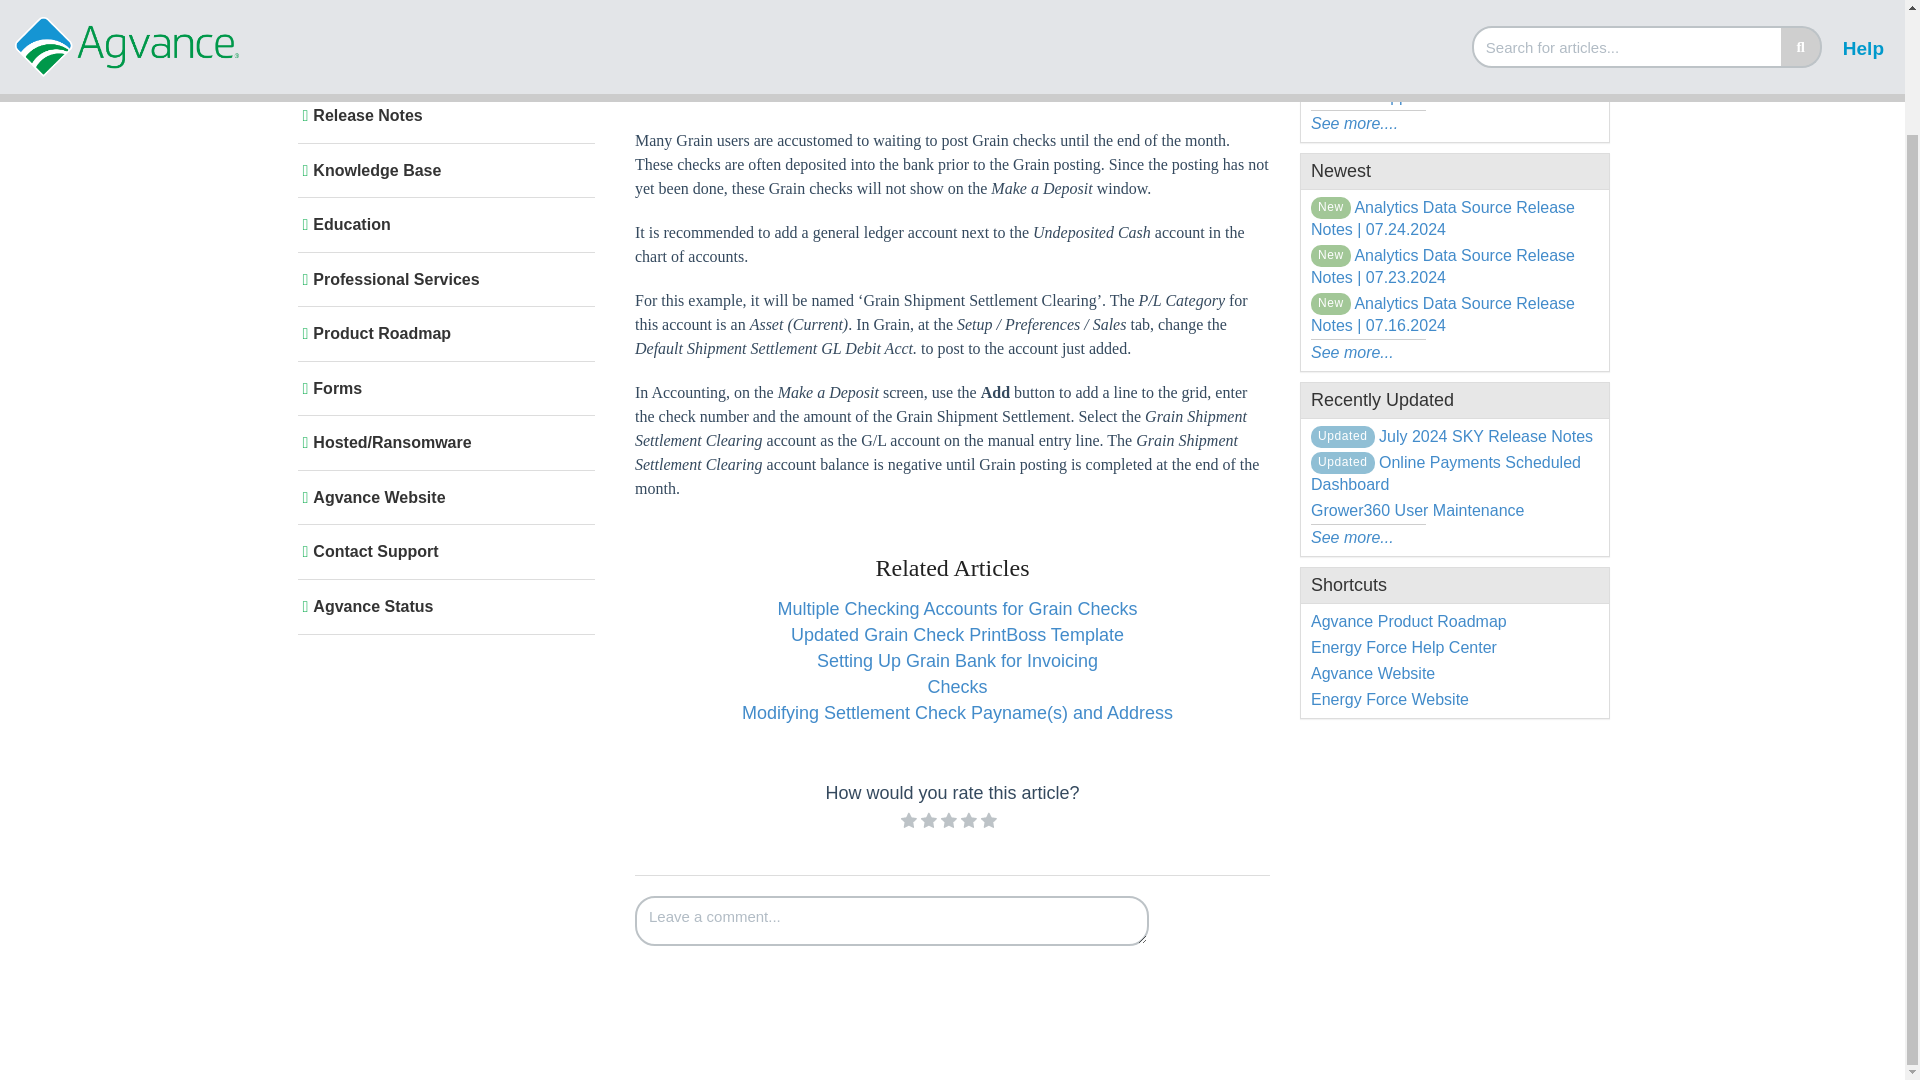 The image size is (1920, 1080). What do you see at coordinates (442, 388) in the screenshot?
I see `Forms` at bounding box center [442, 388].